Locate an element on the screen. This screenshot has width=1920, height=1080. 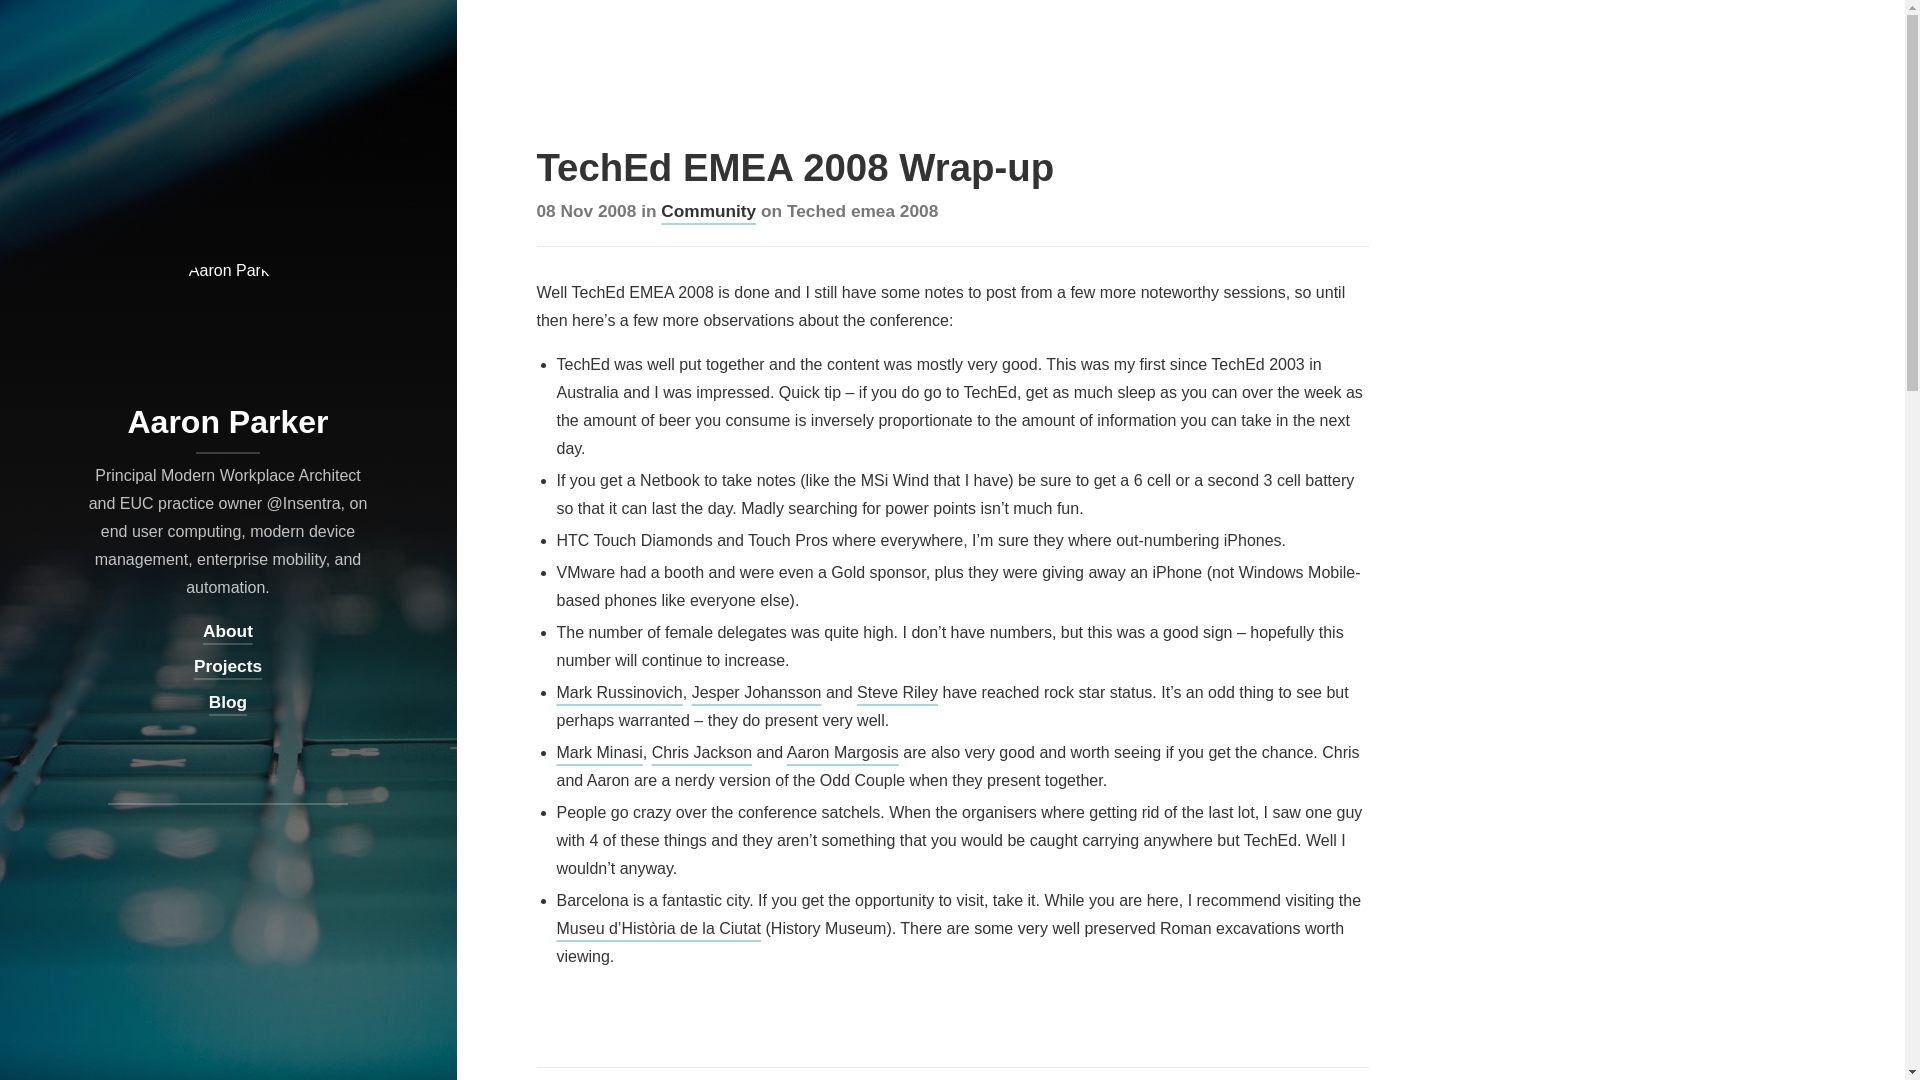
Chris Jackson is located at coordinates (702, 752).